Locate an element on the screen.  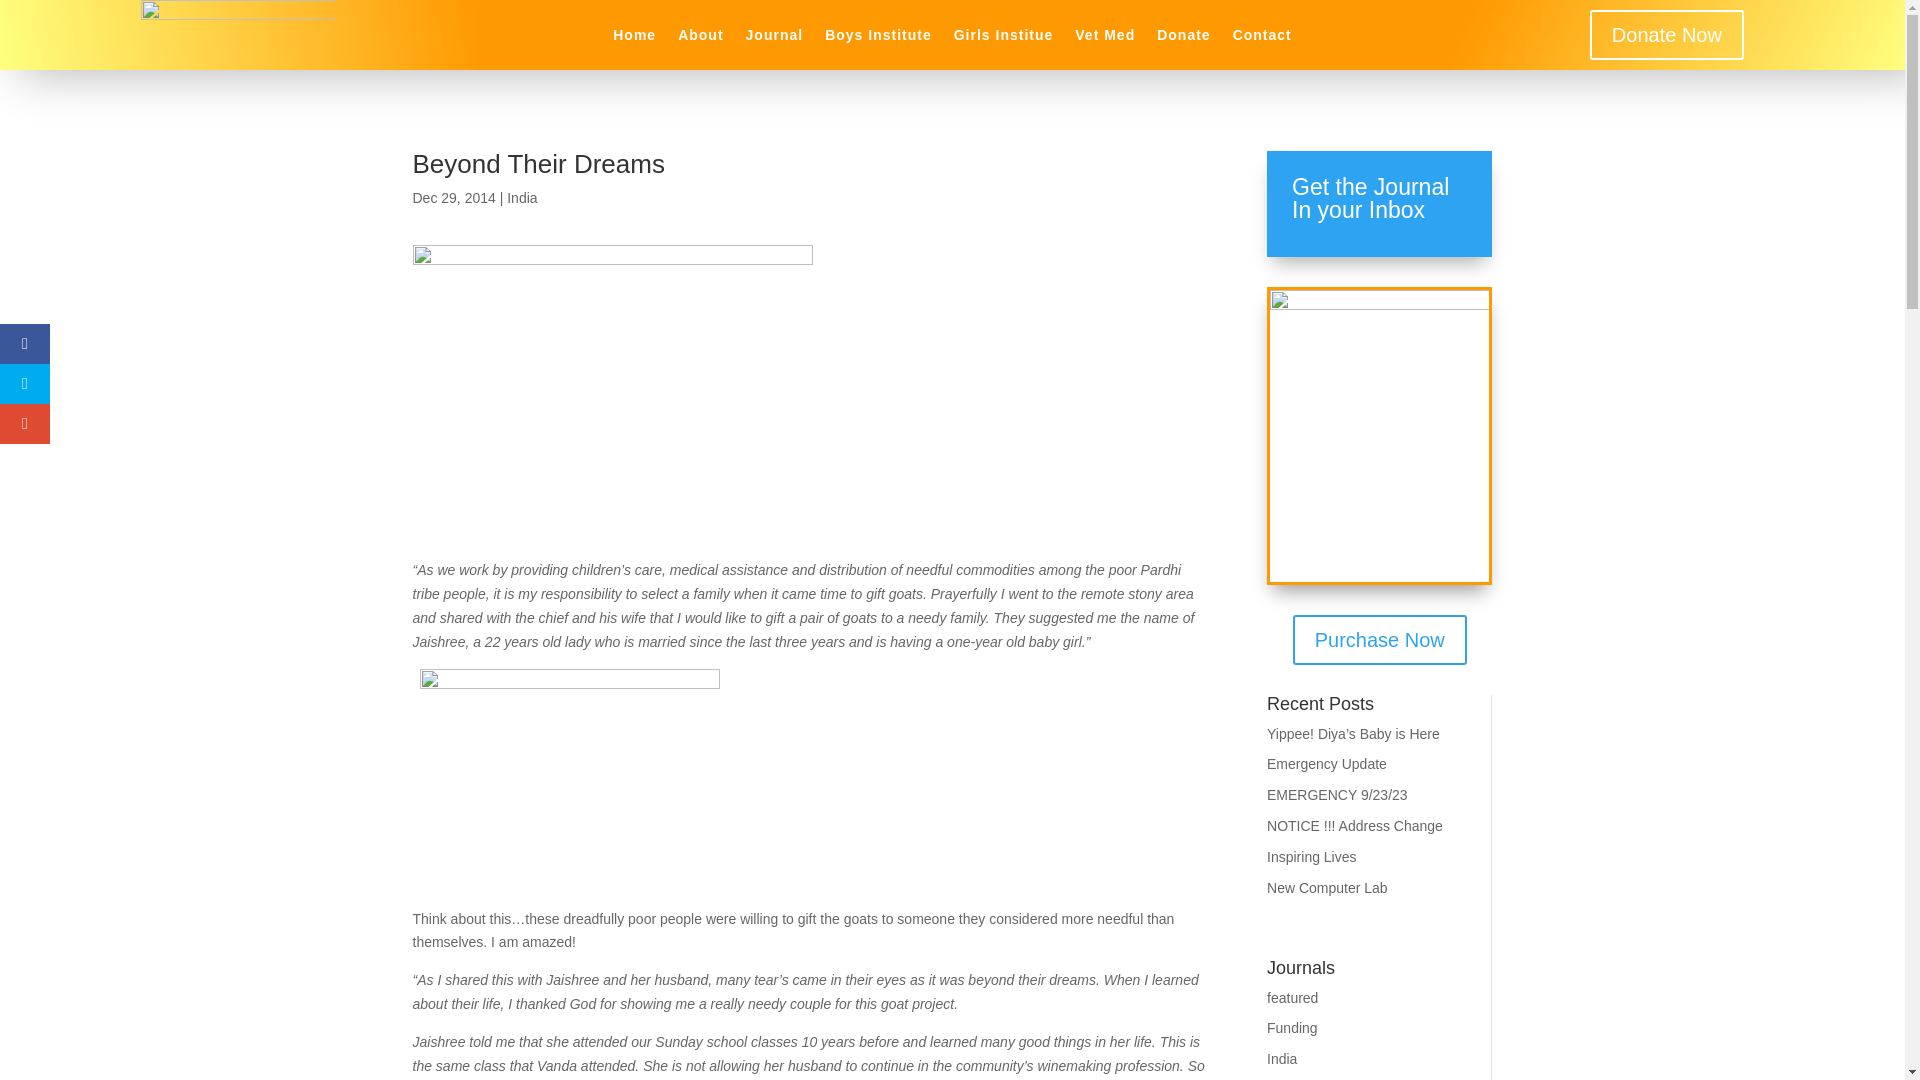
India is located at coordinates (1282, 1058).